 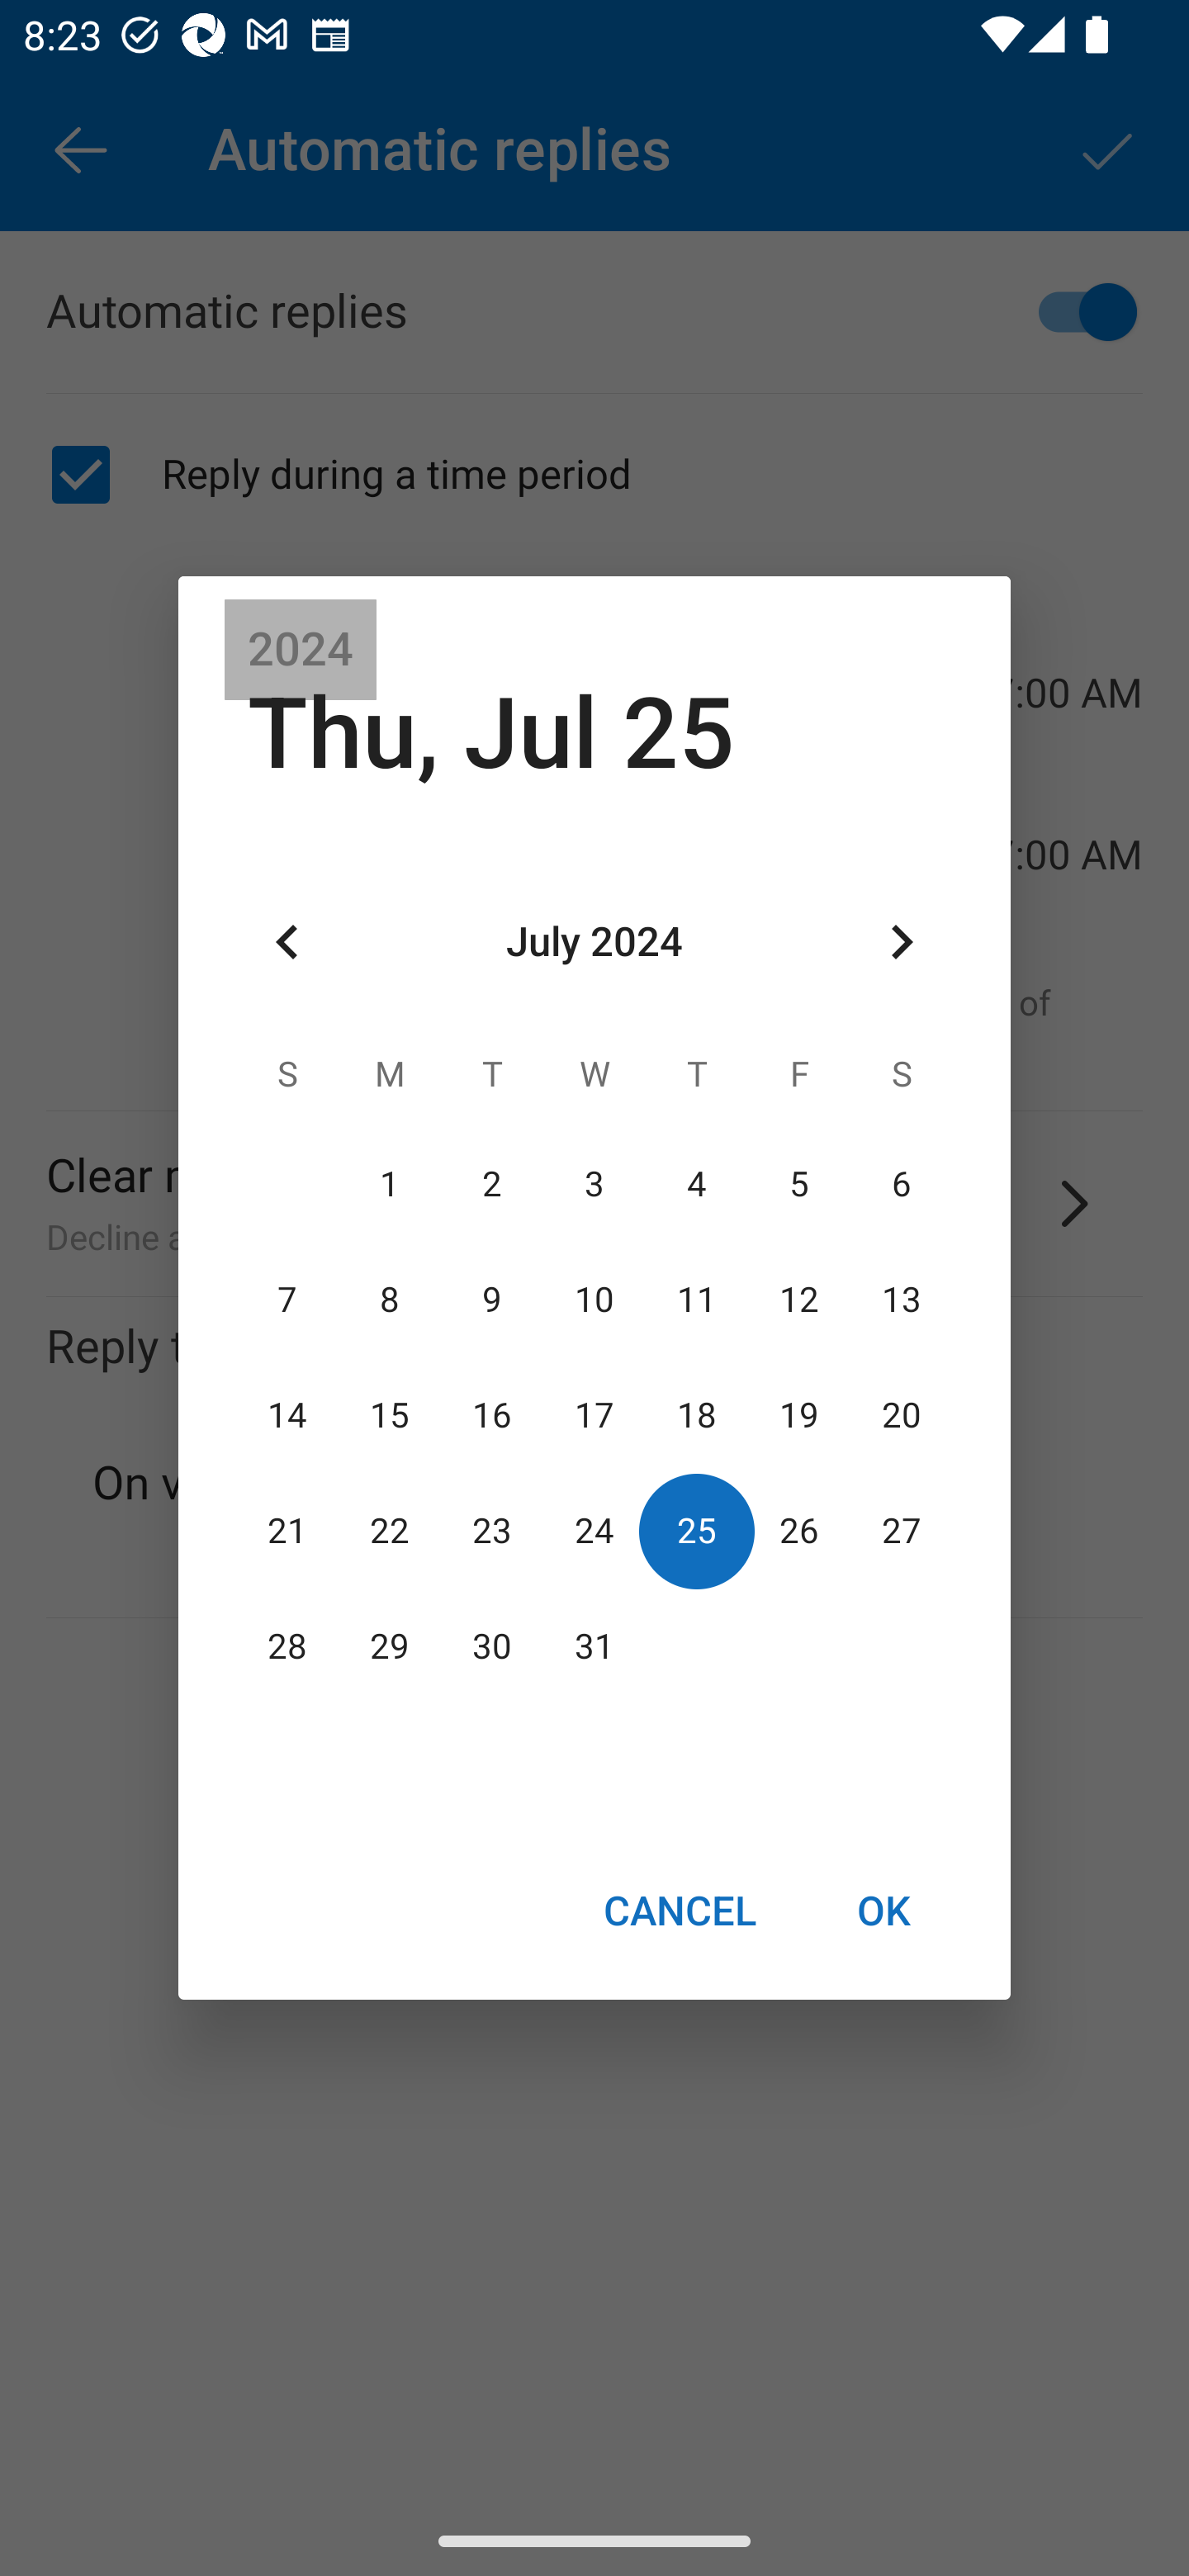 I want to click on 5 05 July 2024, so click(x=798, y=1184).